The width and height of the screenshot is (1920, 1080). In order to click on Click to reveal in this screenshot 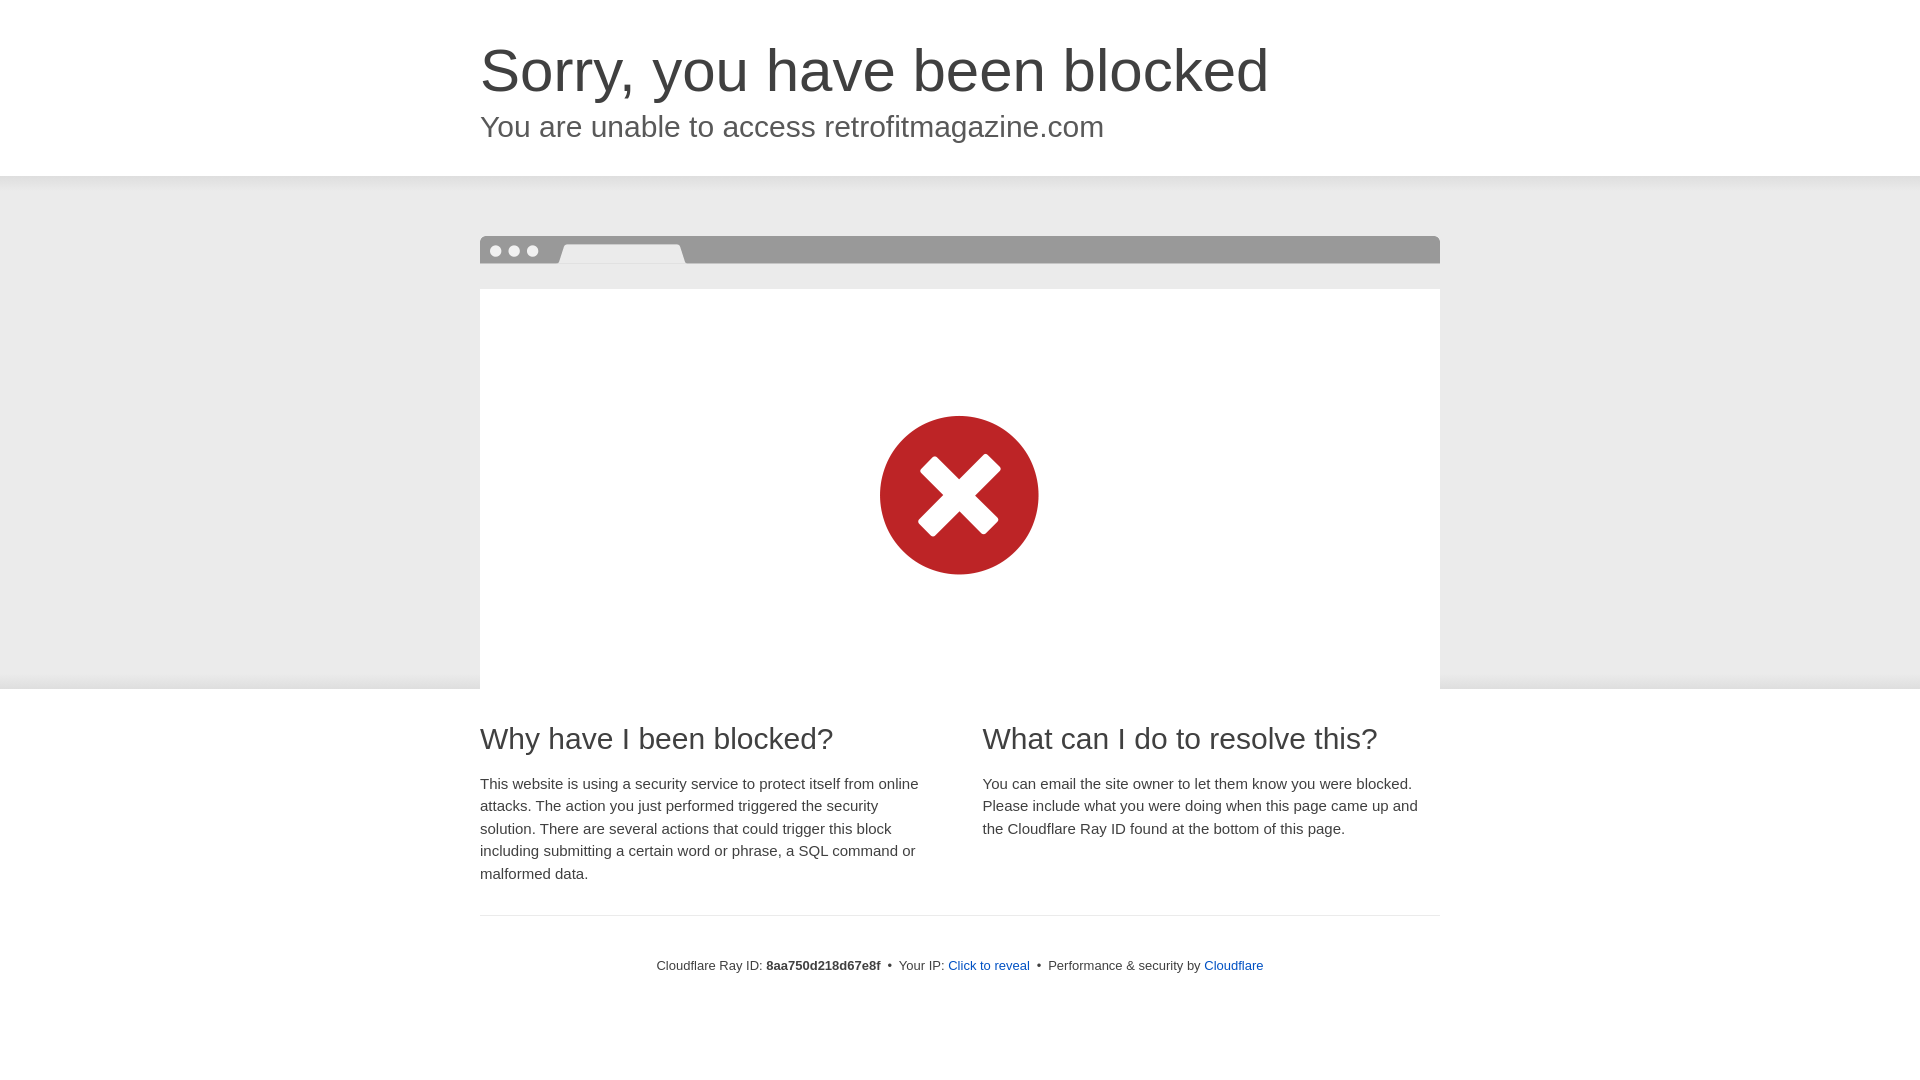, I will do `click(988, 966)`.